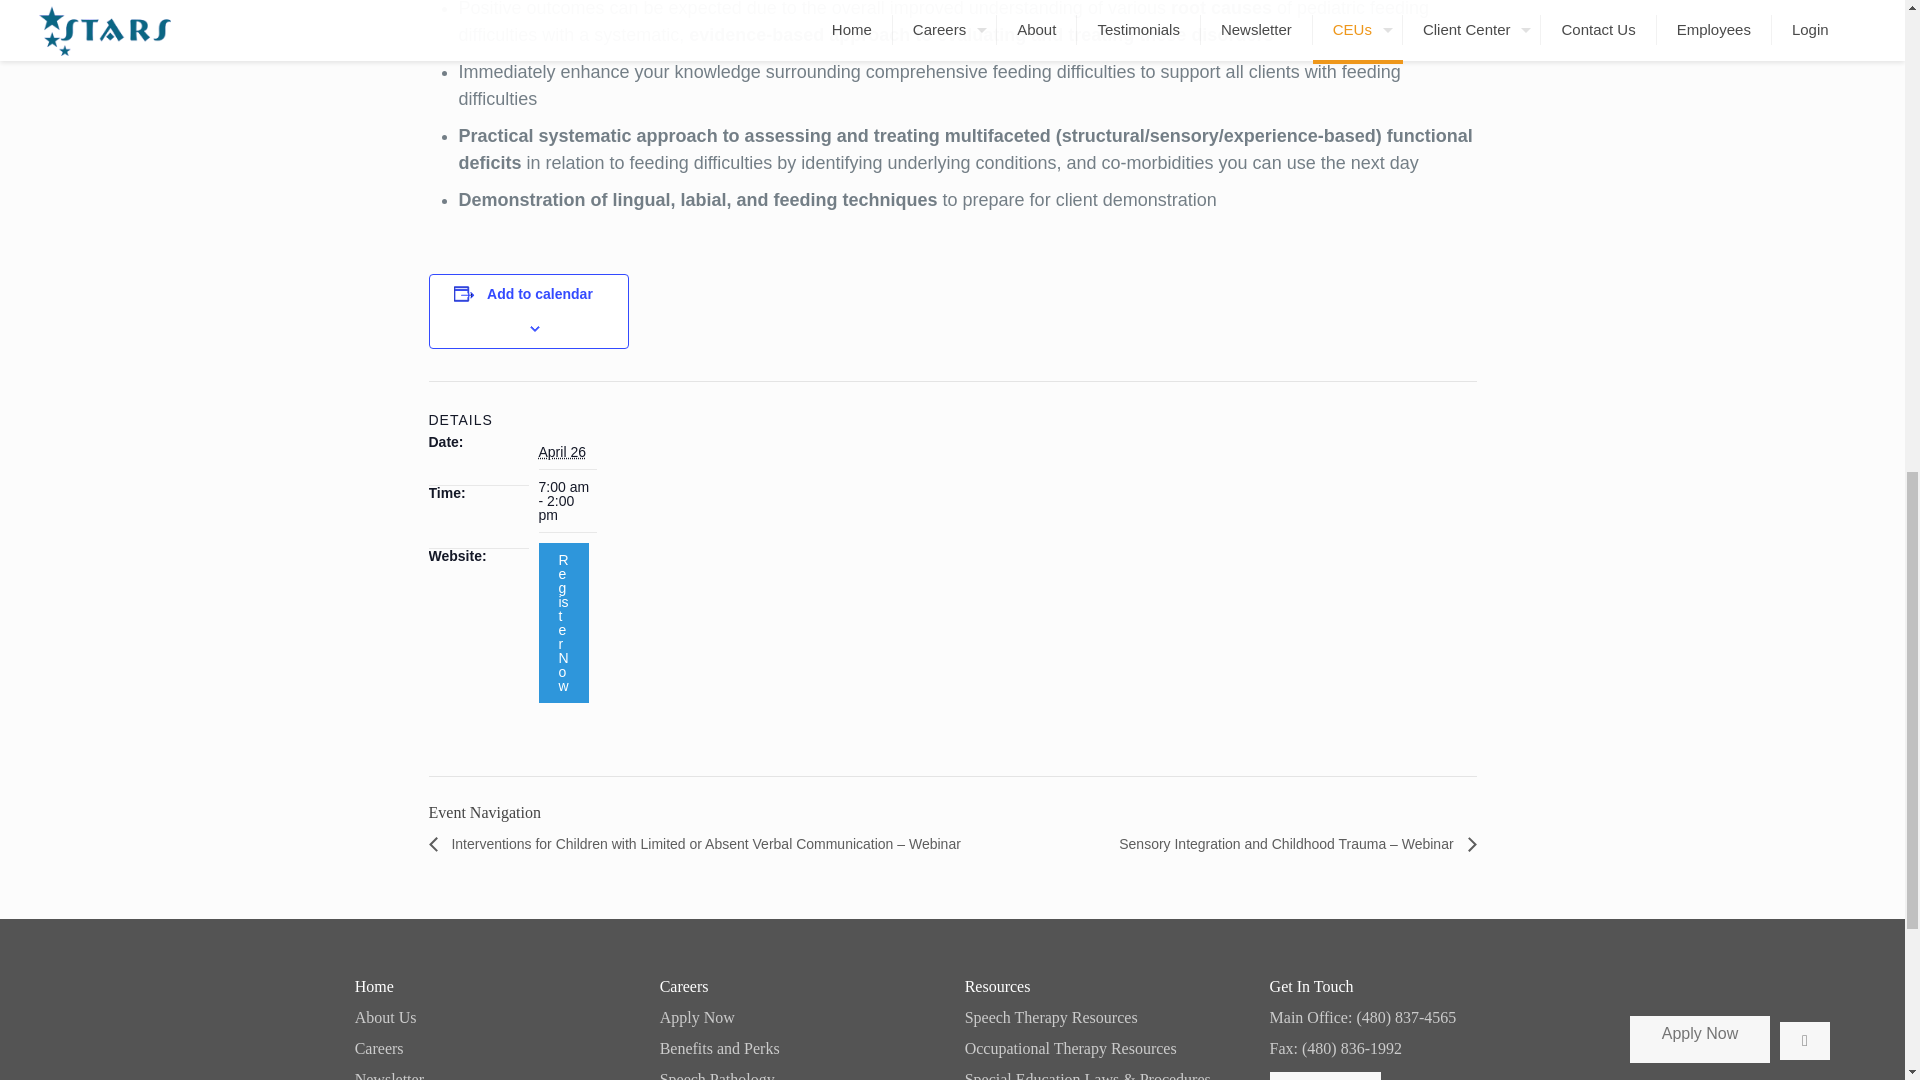 The height and width of the screenshot is (1080, 1920). Describe the element at coordinates (495, 1018) in the screenshot. I see `About Us` at that location.